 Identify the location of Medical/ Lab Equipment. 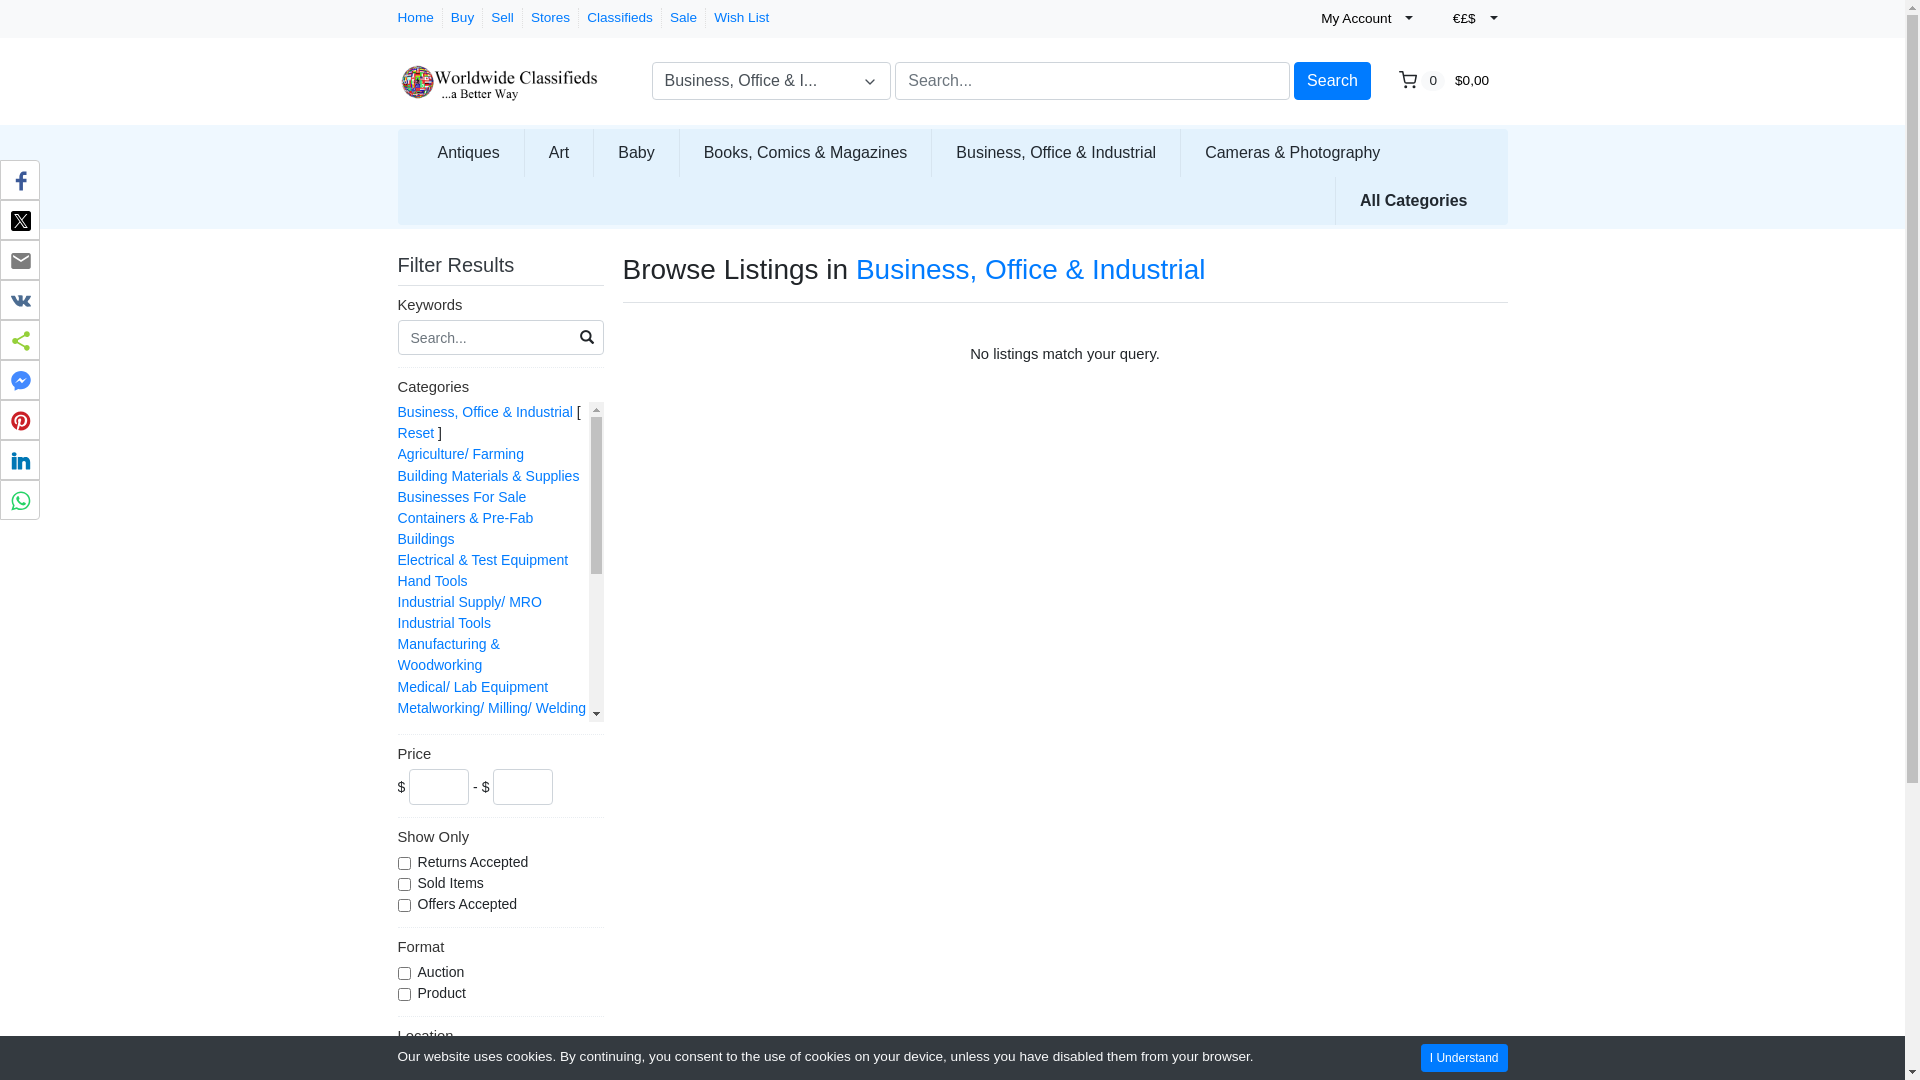
(474, 687).